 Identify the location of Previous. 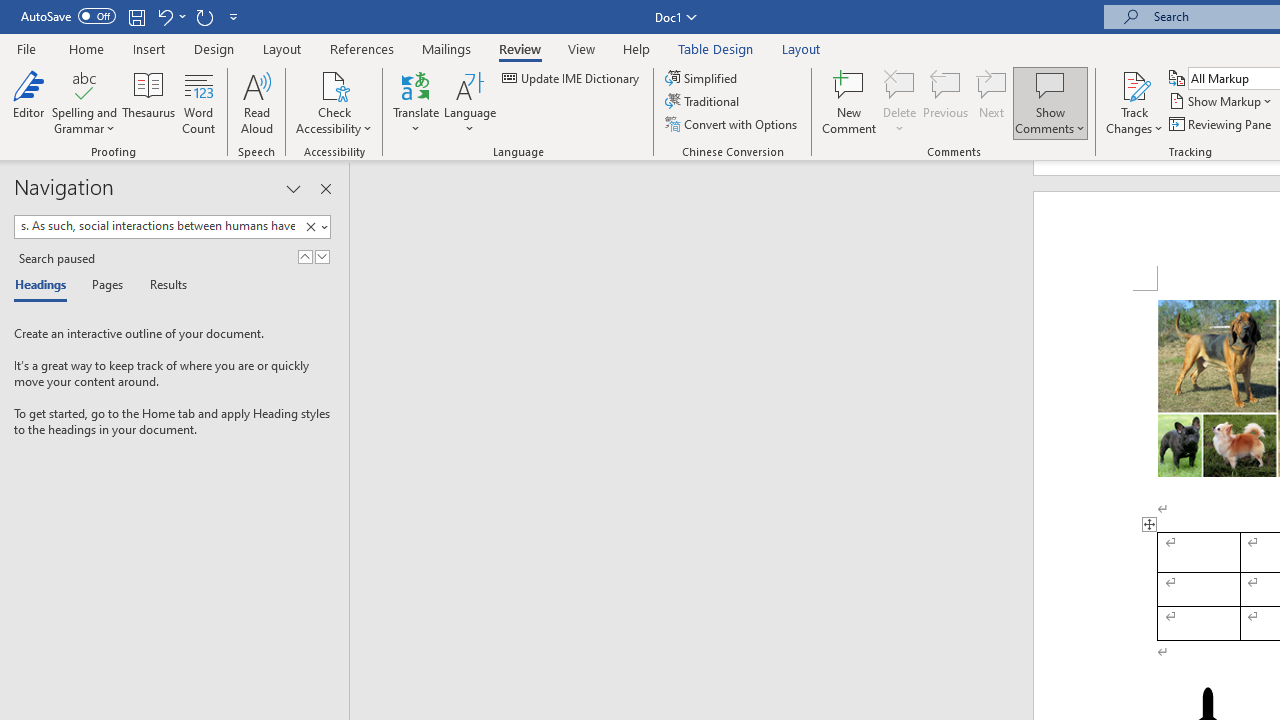
(946, 102).